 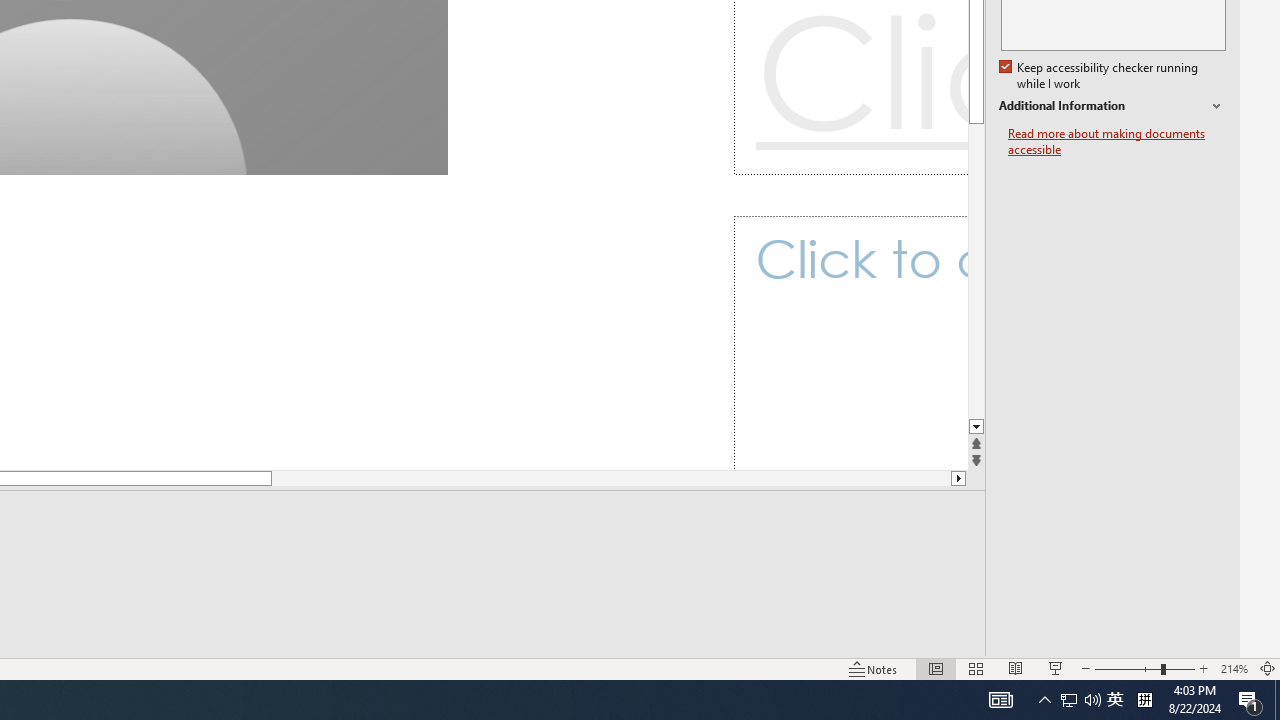 What do you see at coordinates (1067, 524) in the screenshot?
I see `Show Preview` at bounding box center [1067, 524].